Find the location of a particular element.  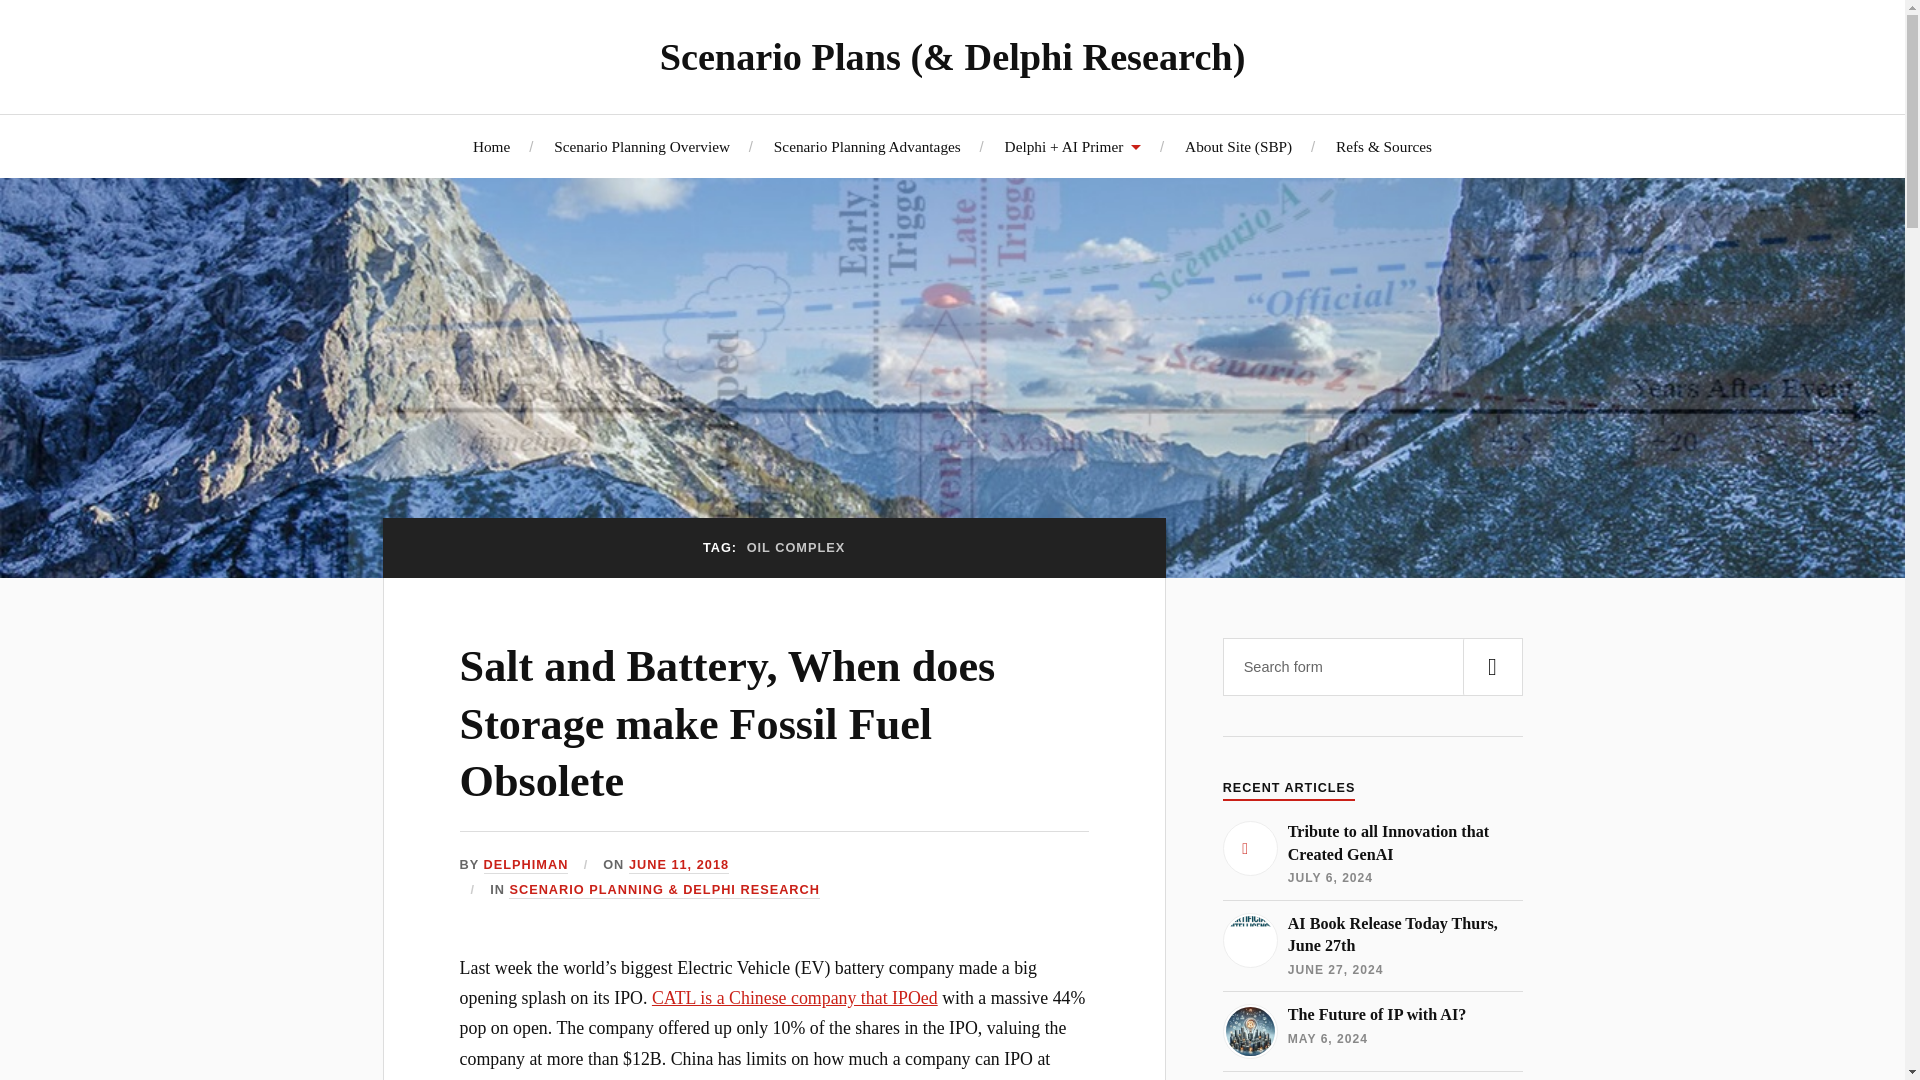

CATL is a Chinese company that IPOed is located at coordinates (795, 998).